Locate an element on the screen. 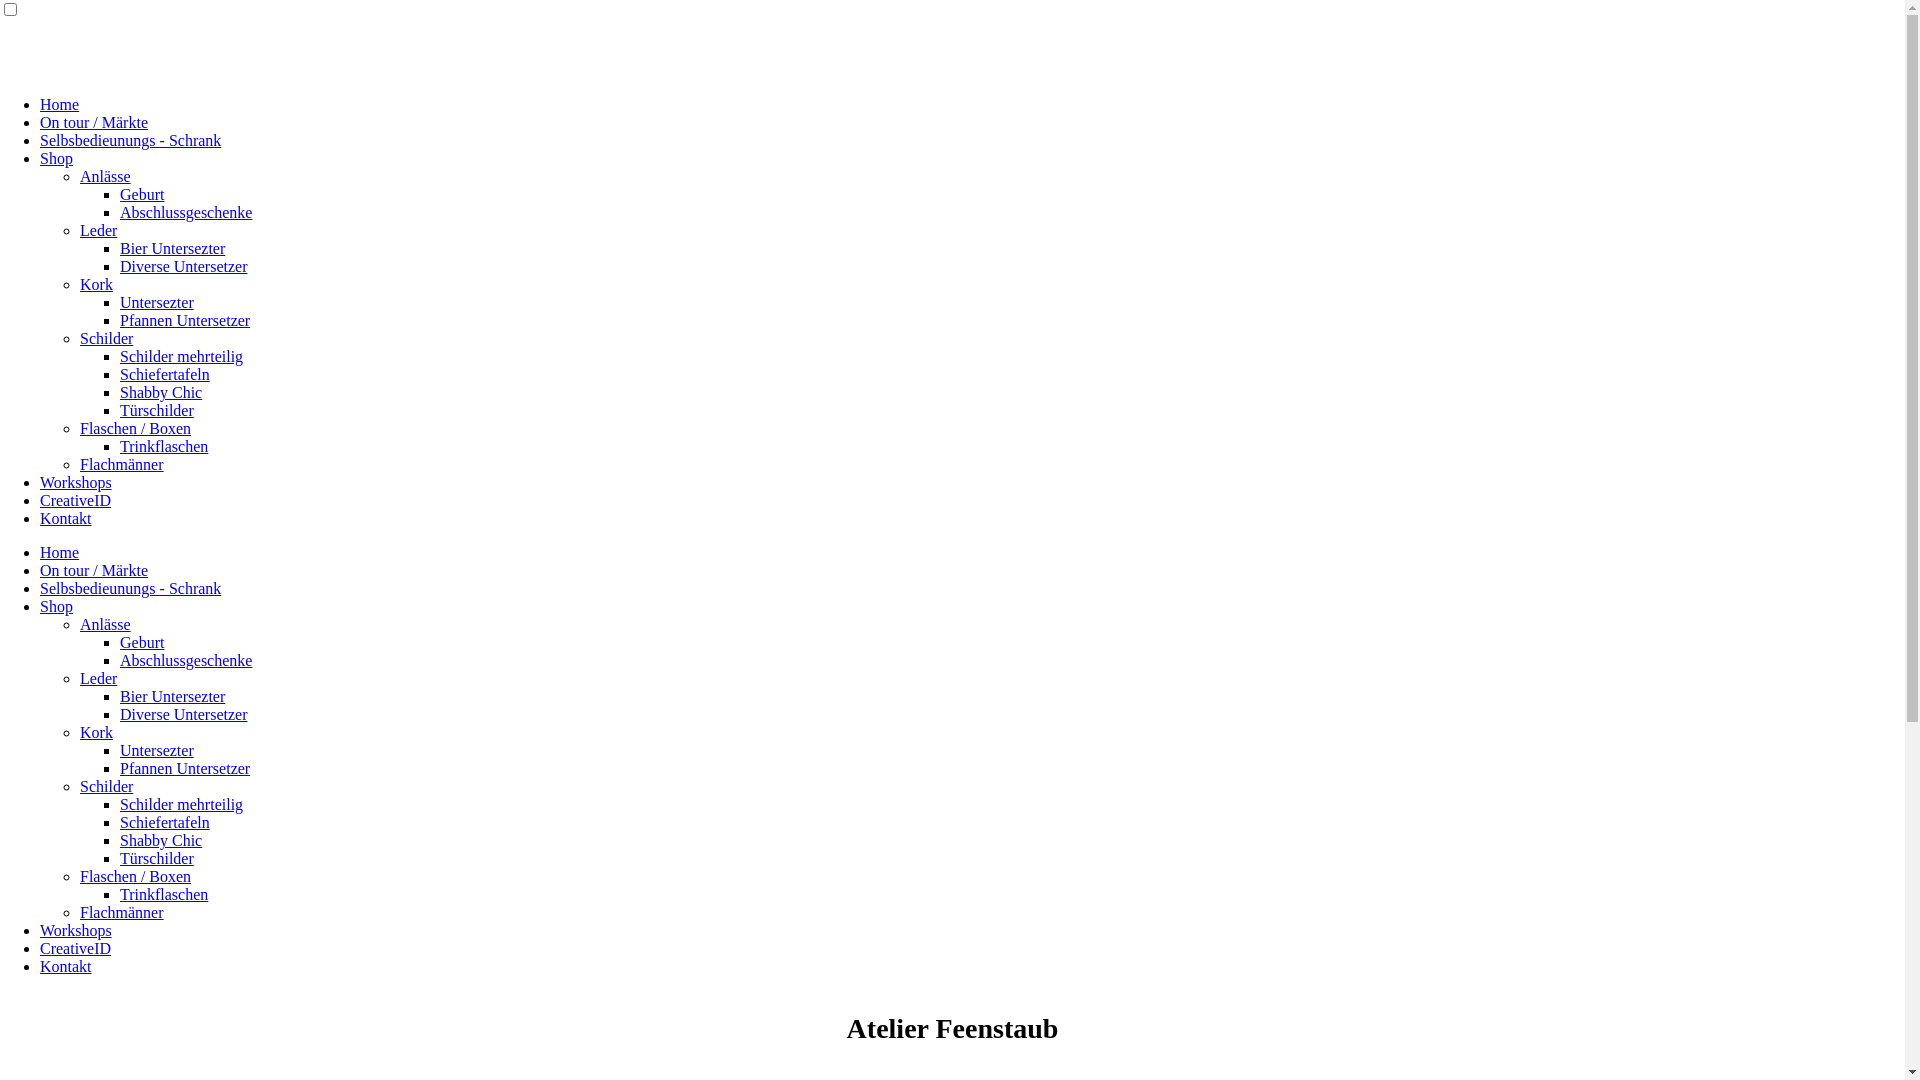 The width and height of the screenshot is (1920, 1080). Geburt is located at coordinates (142, 194).